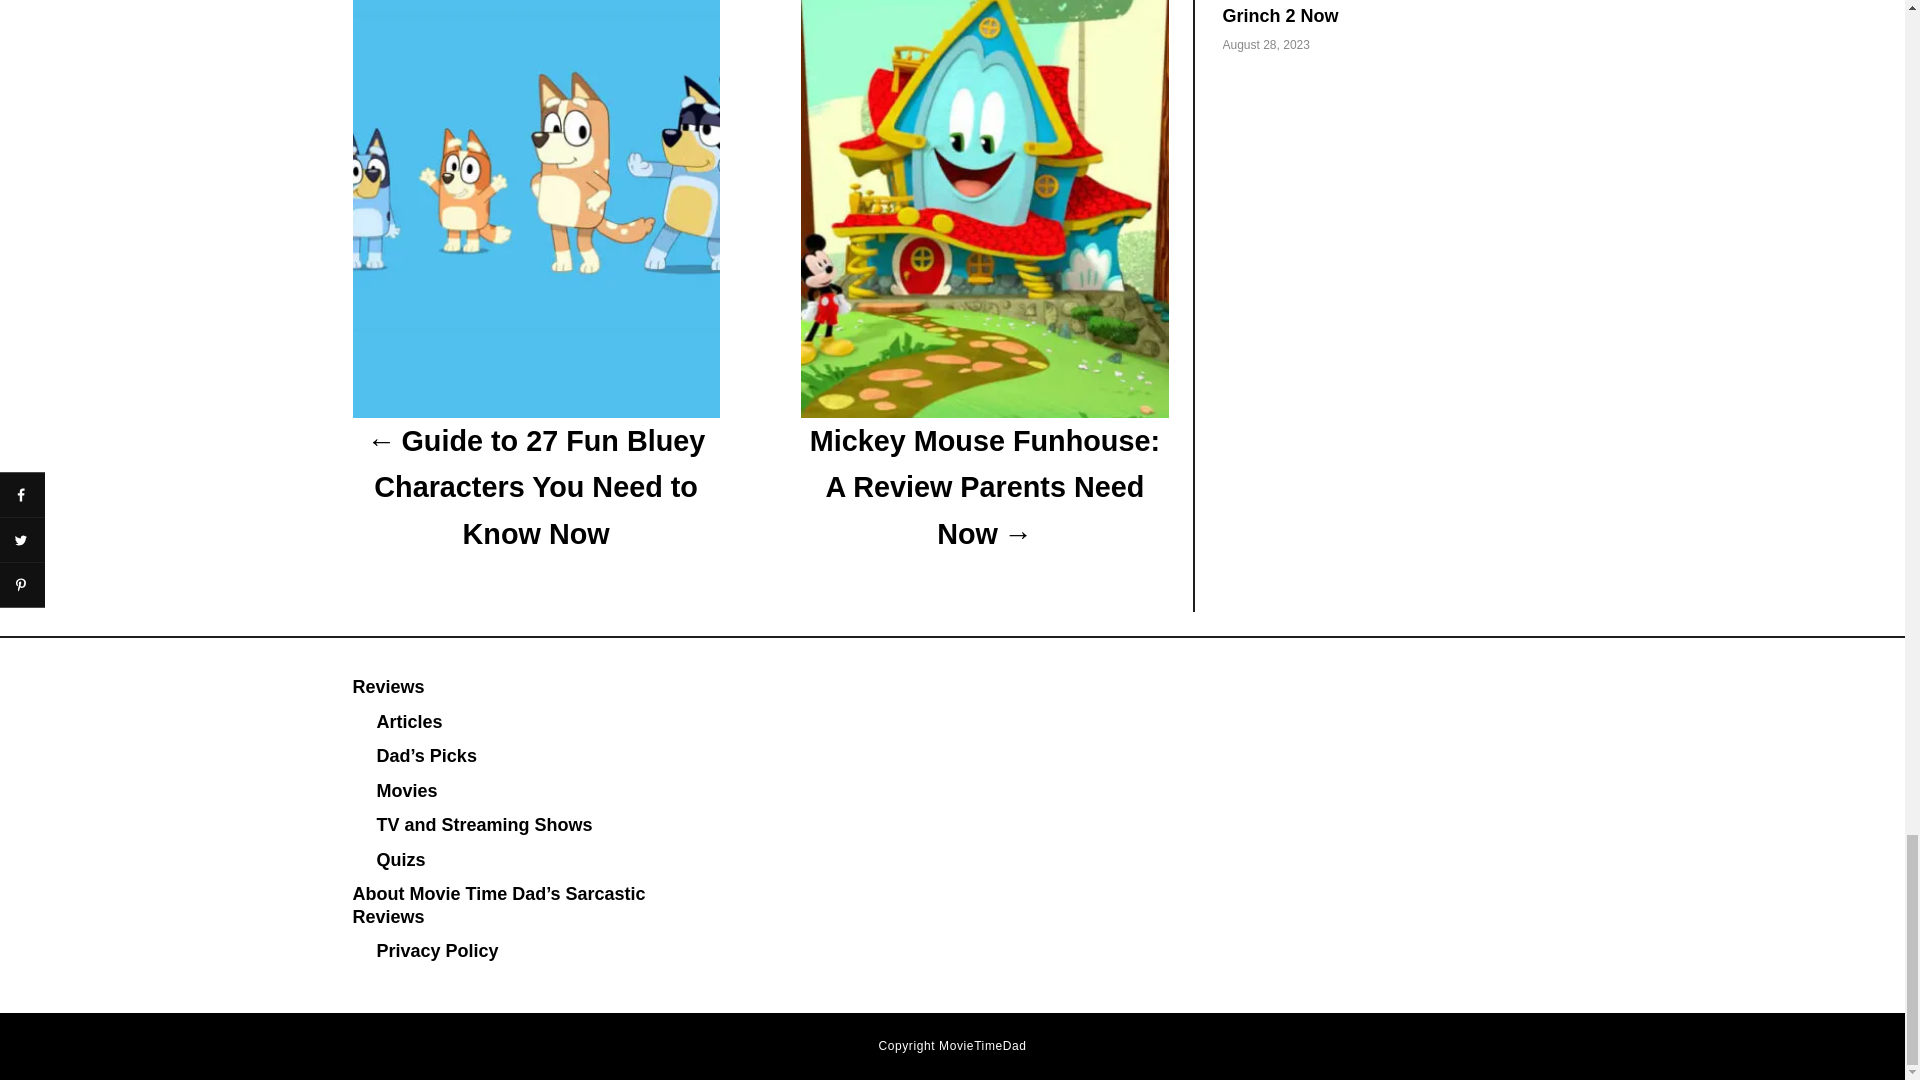 The height and width of the screenshot is (1080, 1920). What do you see at coordinates (984, 488) in the screenshot?
I see `Mickey Mouse Funhouse: A Review Parents Need Now` at bounding box center [984, 488].